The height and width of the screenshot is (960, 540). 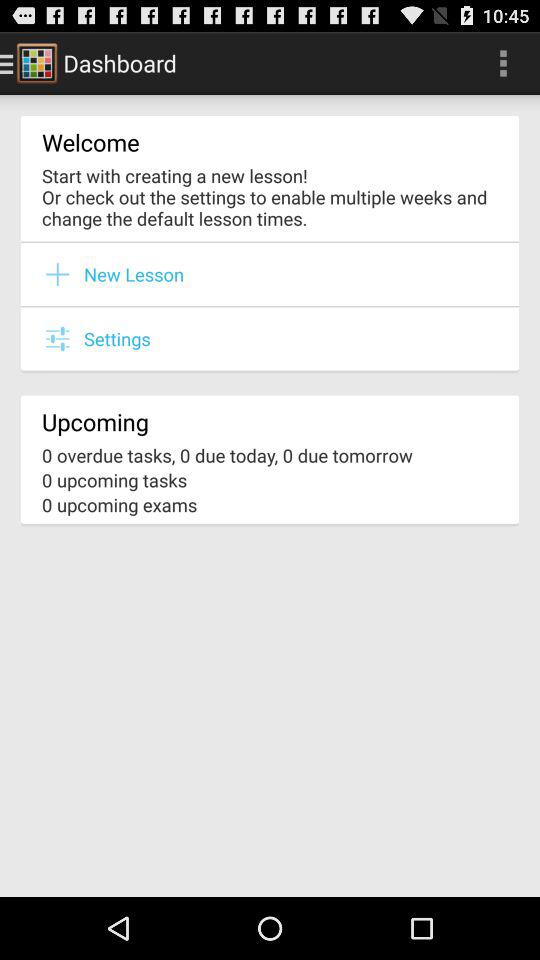 What do you see at coordinates (270, 196) in the screenshot?
I see `open the item below welcome item` at bounding box center [270, 196].